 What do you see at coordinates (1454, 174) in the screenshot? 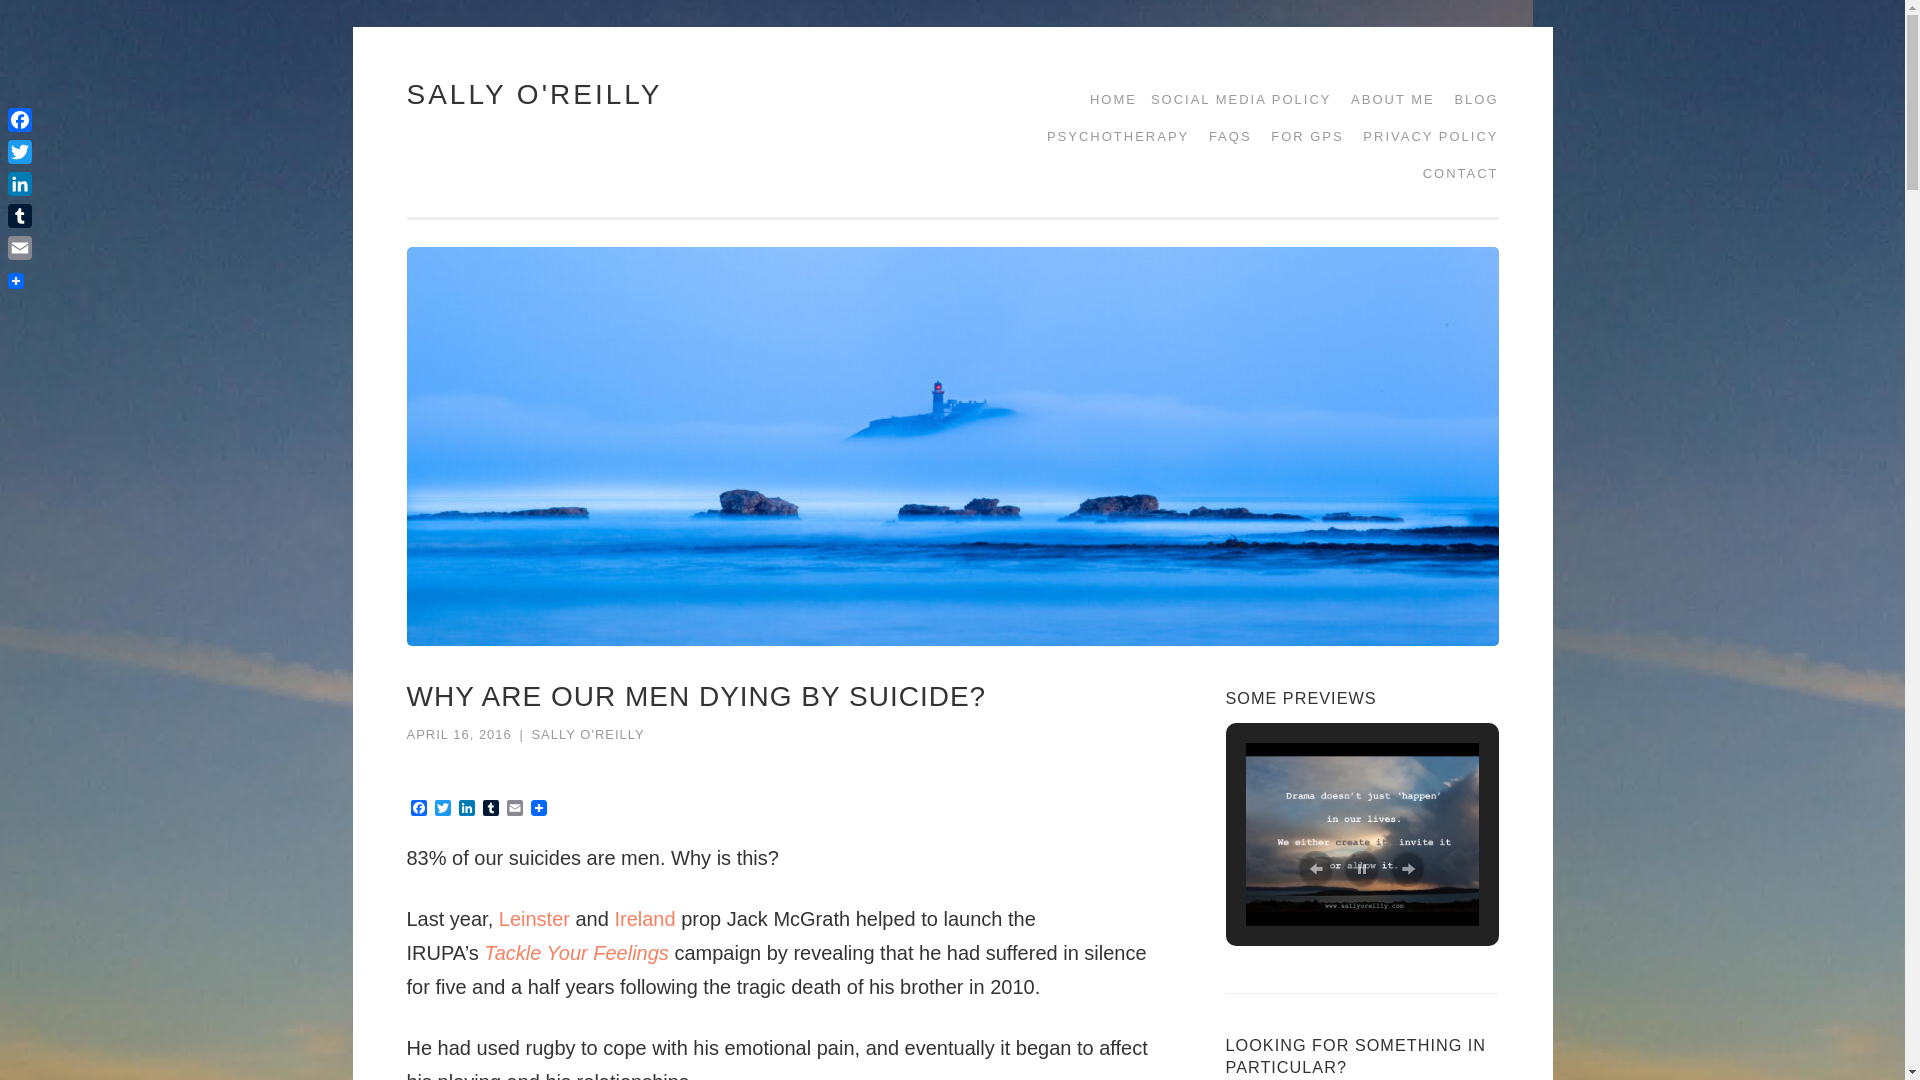
I see `CONTACT` at bounding box center [1454, 174].